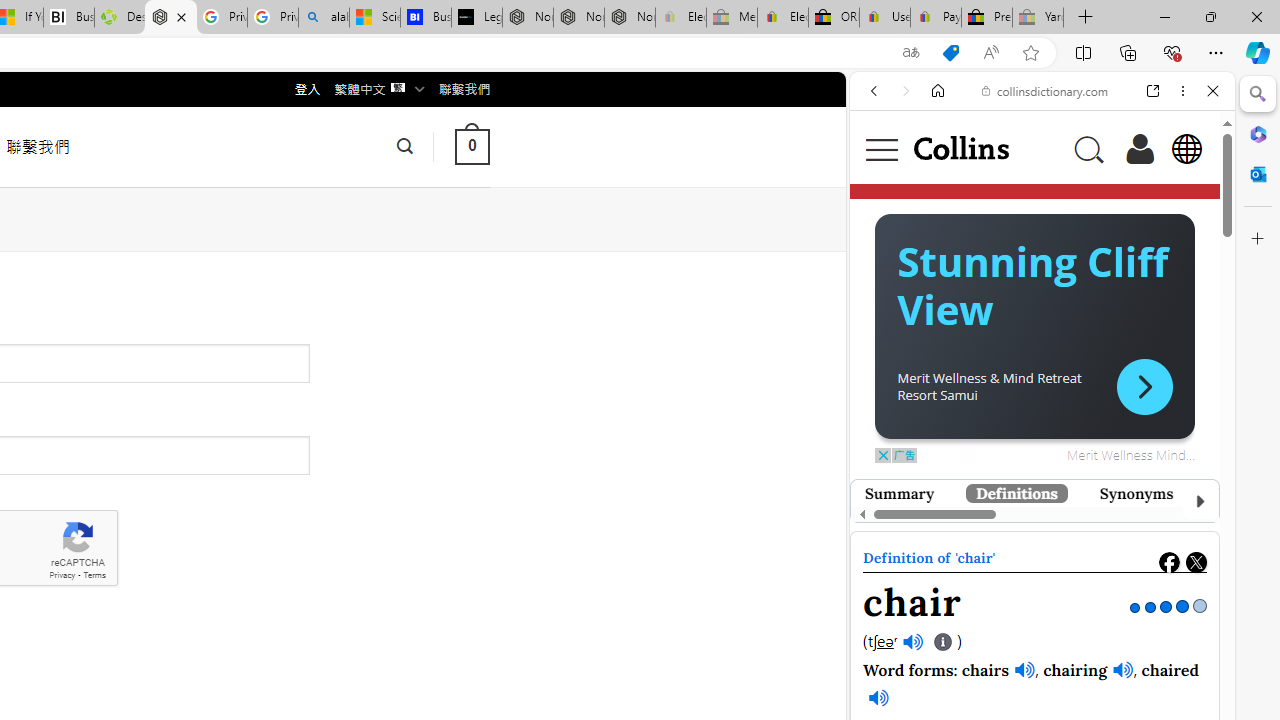  Describe the element at coordinates (894, 382) in the screenshot. I see `pronounce` at that location.